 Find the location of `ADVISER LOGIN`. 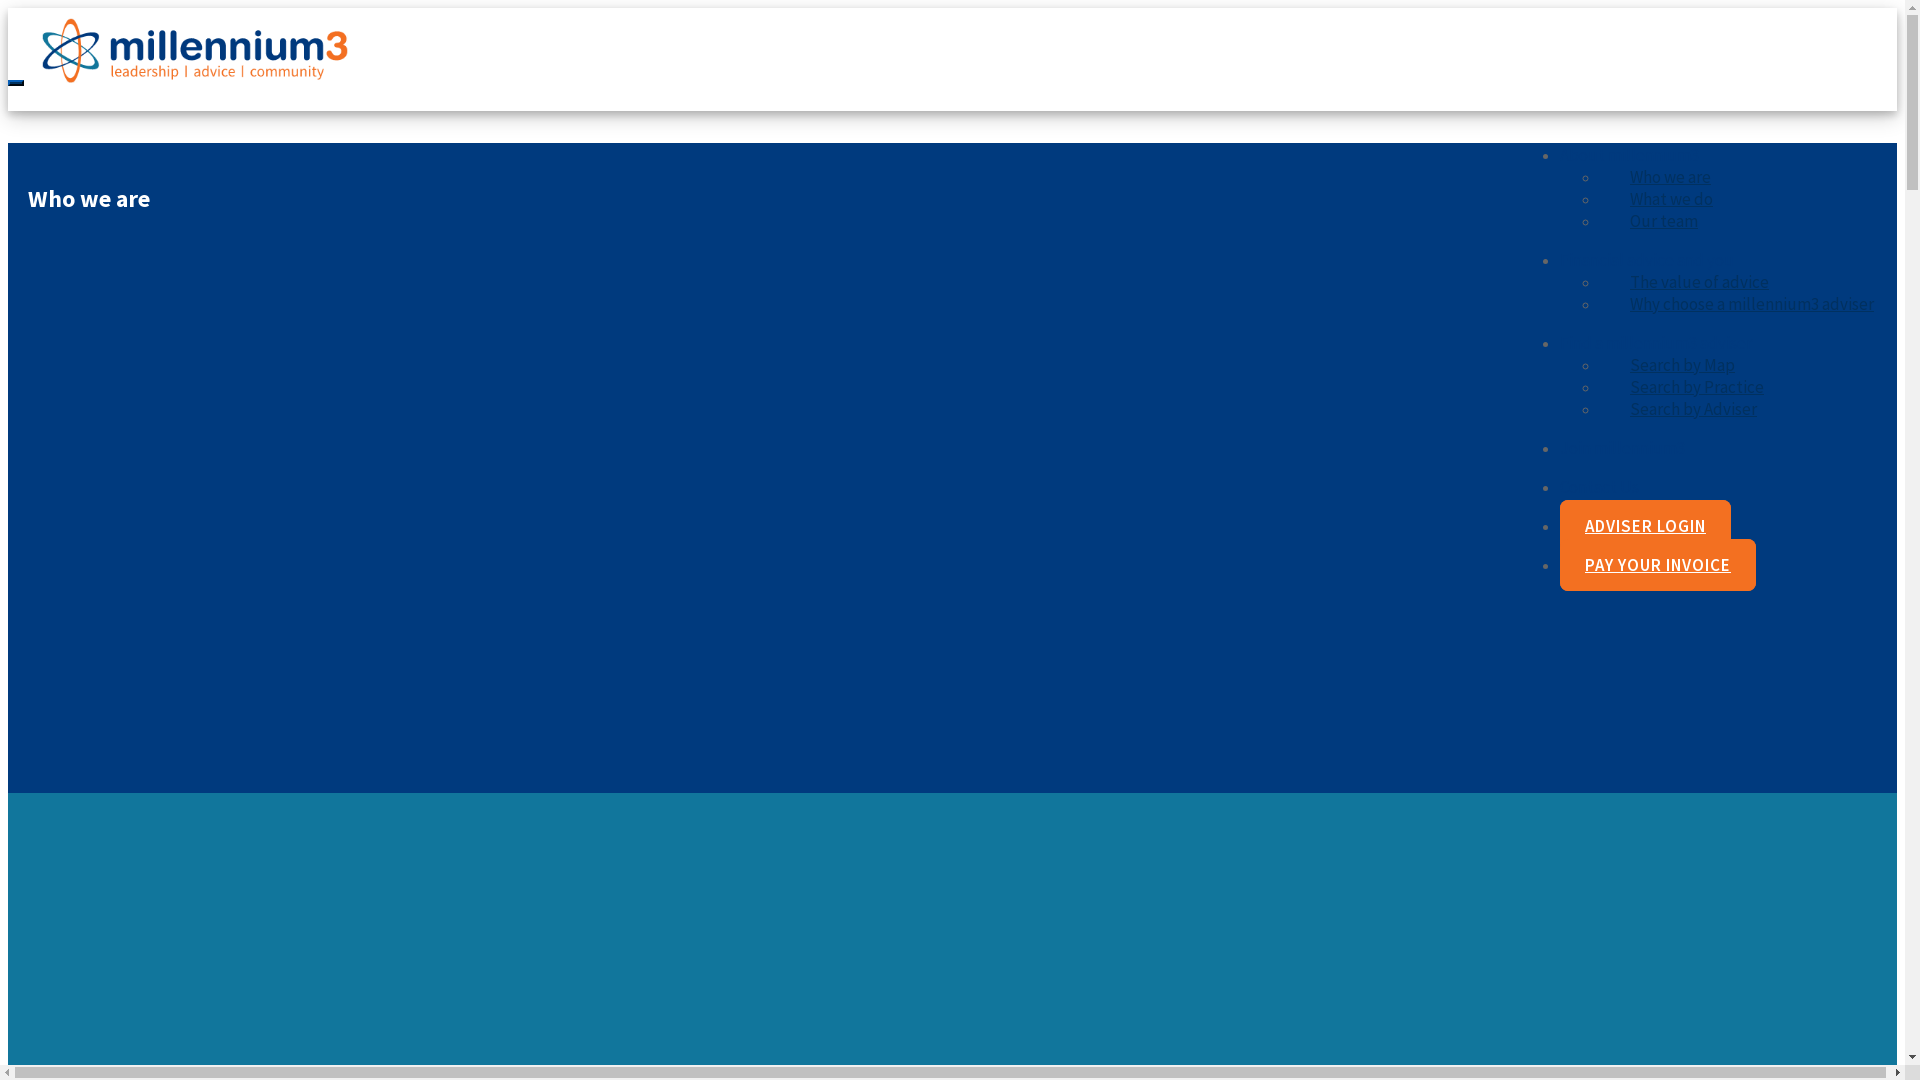

ADVISER LOGIN is located at coordinates (1646, 526).